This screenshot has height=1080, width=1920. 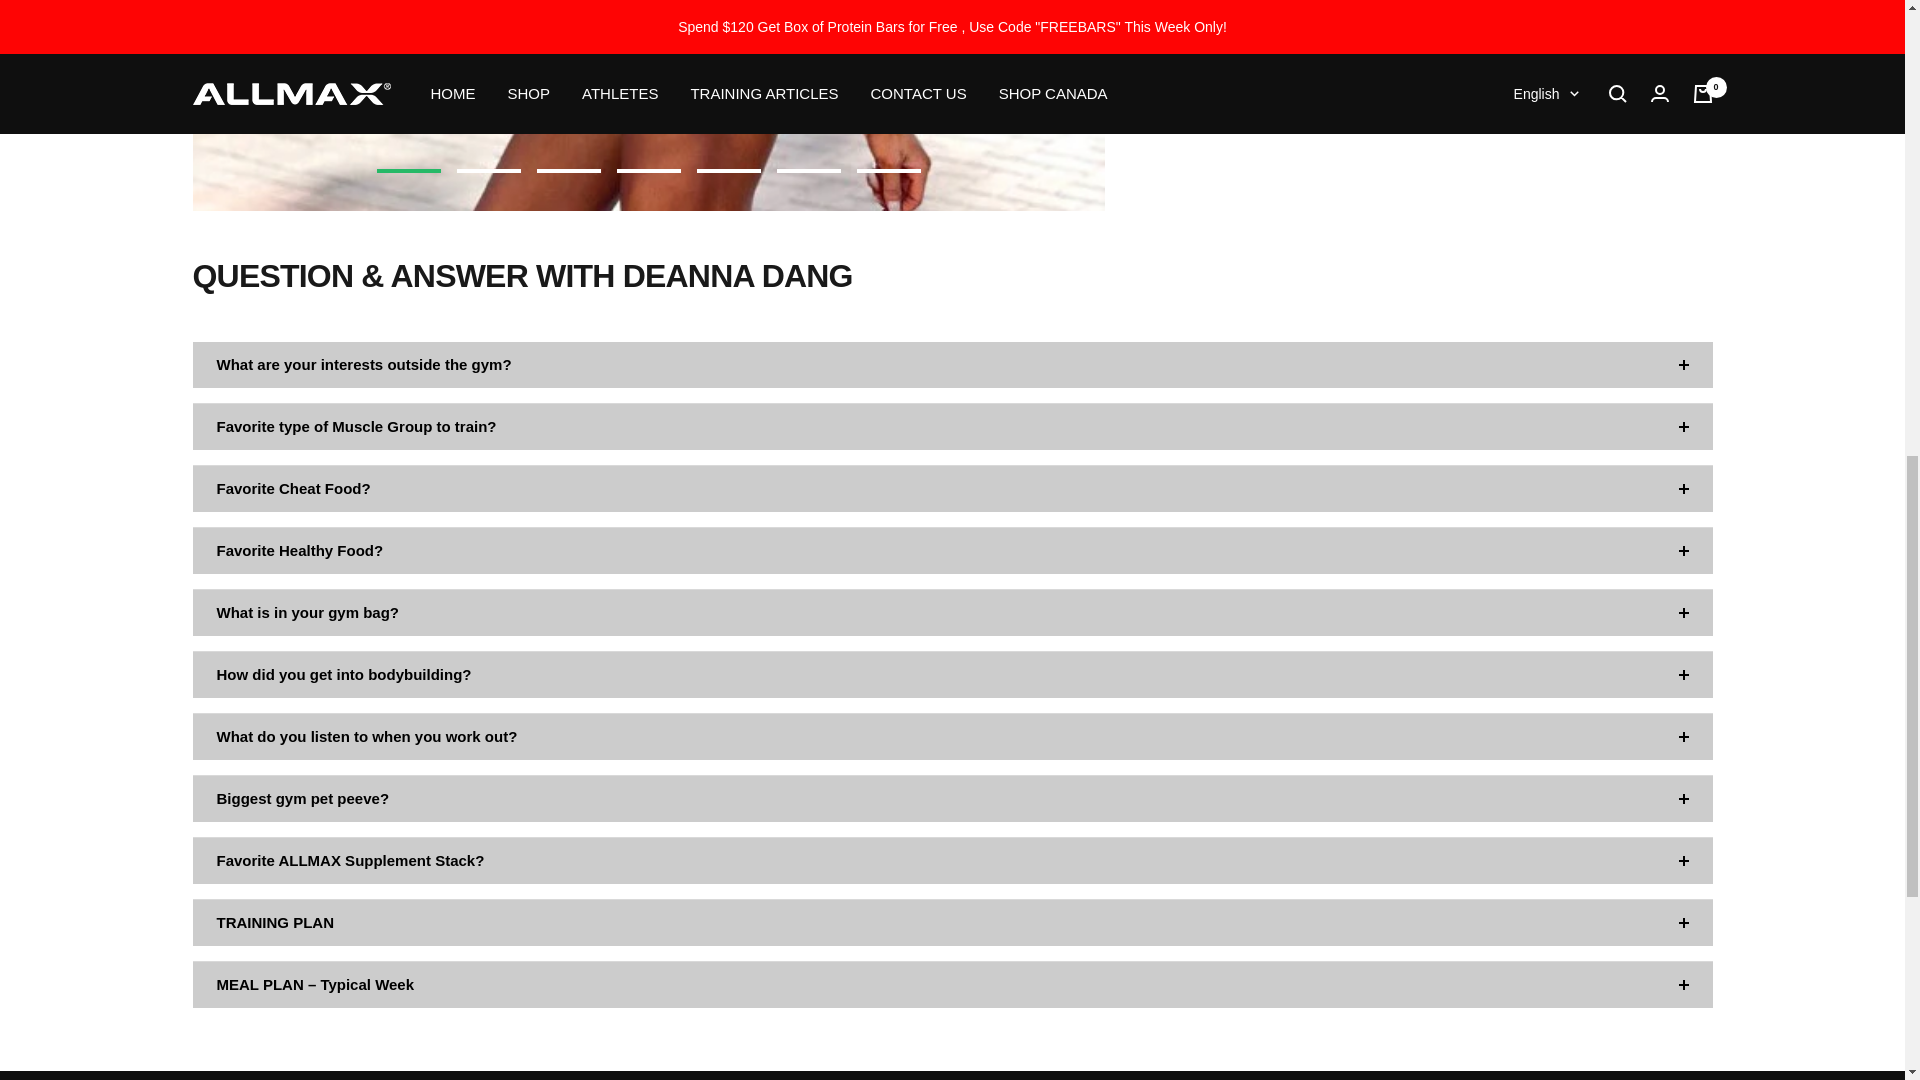 What do you see at coordinates (952, 550) in the screenshot?
I see `Favorite Healthy Food?` at bounding box center [952, 550].